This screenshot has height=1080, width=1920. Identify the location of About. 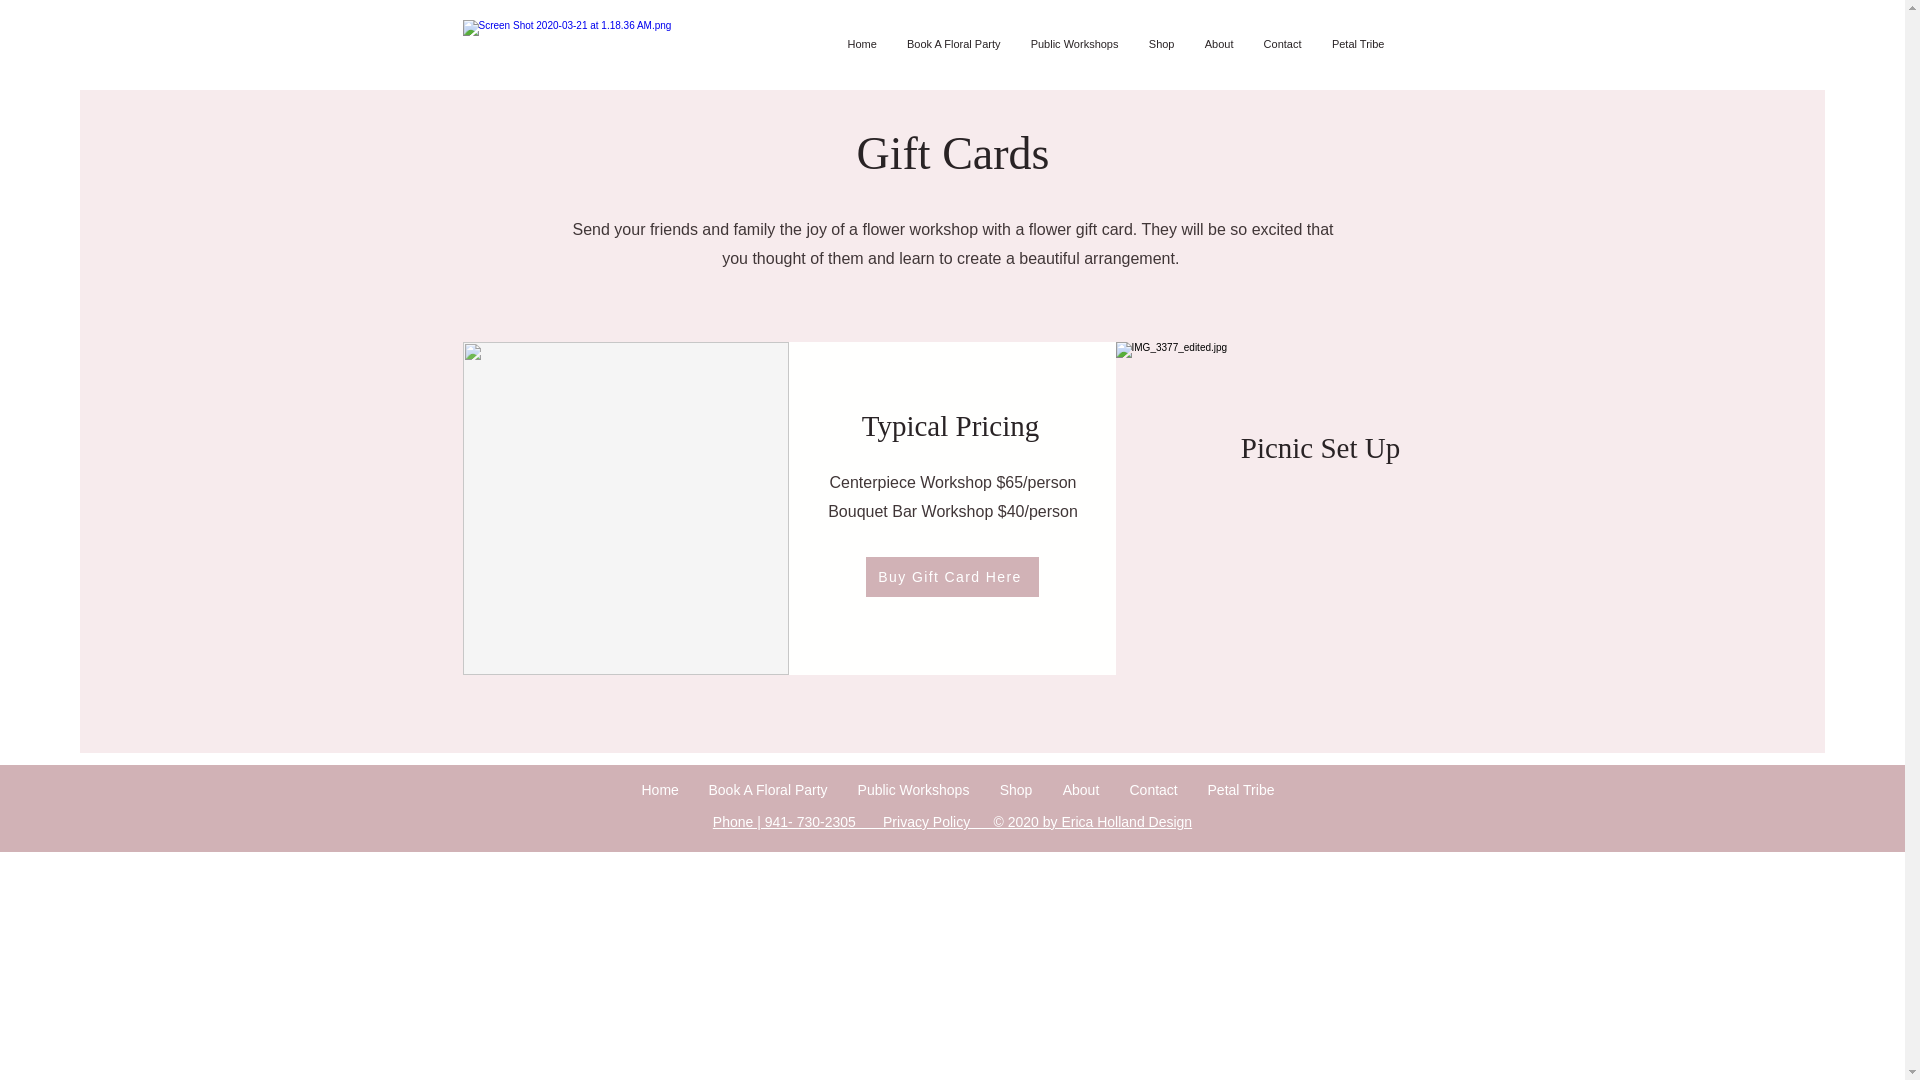
(1220, 44).